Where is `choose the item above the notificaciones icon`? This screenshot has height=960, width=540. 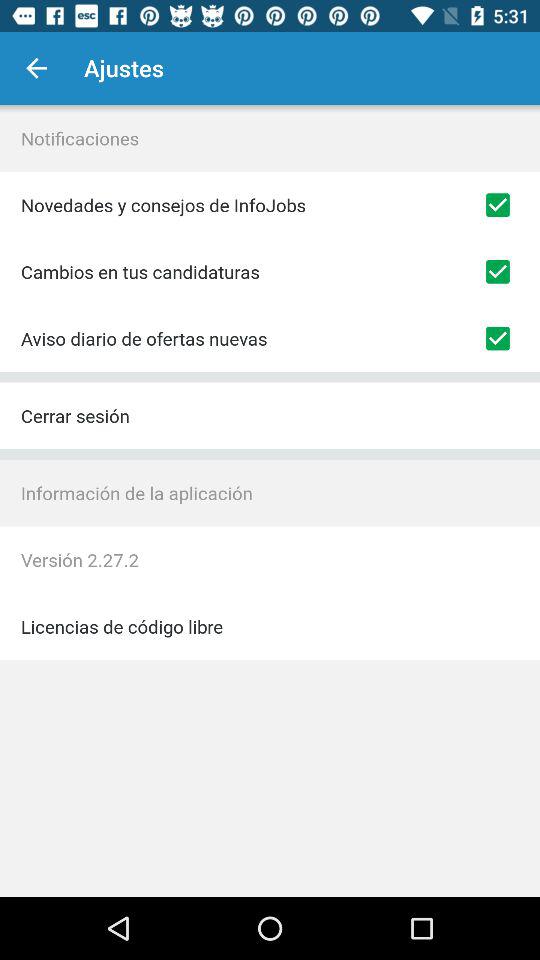
choose the item above the notificaciones icon is located at coordinates (36, 68).